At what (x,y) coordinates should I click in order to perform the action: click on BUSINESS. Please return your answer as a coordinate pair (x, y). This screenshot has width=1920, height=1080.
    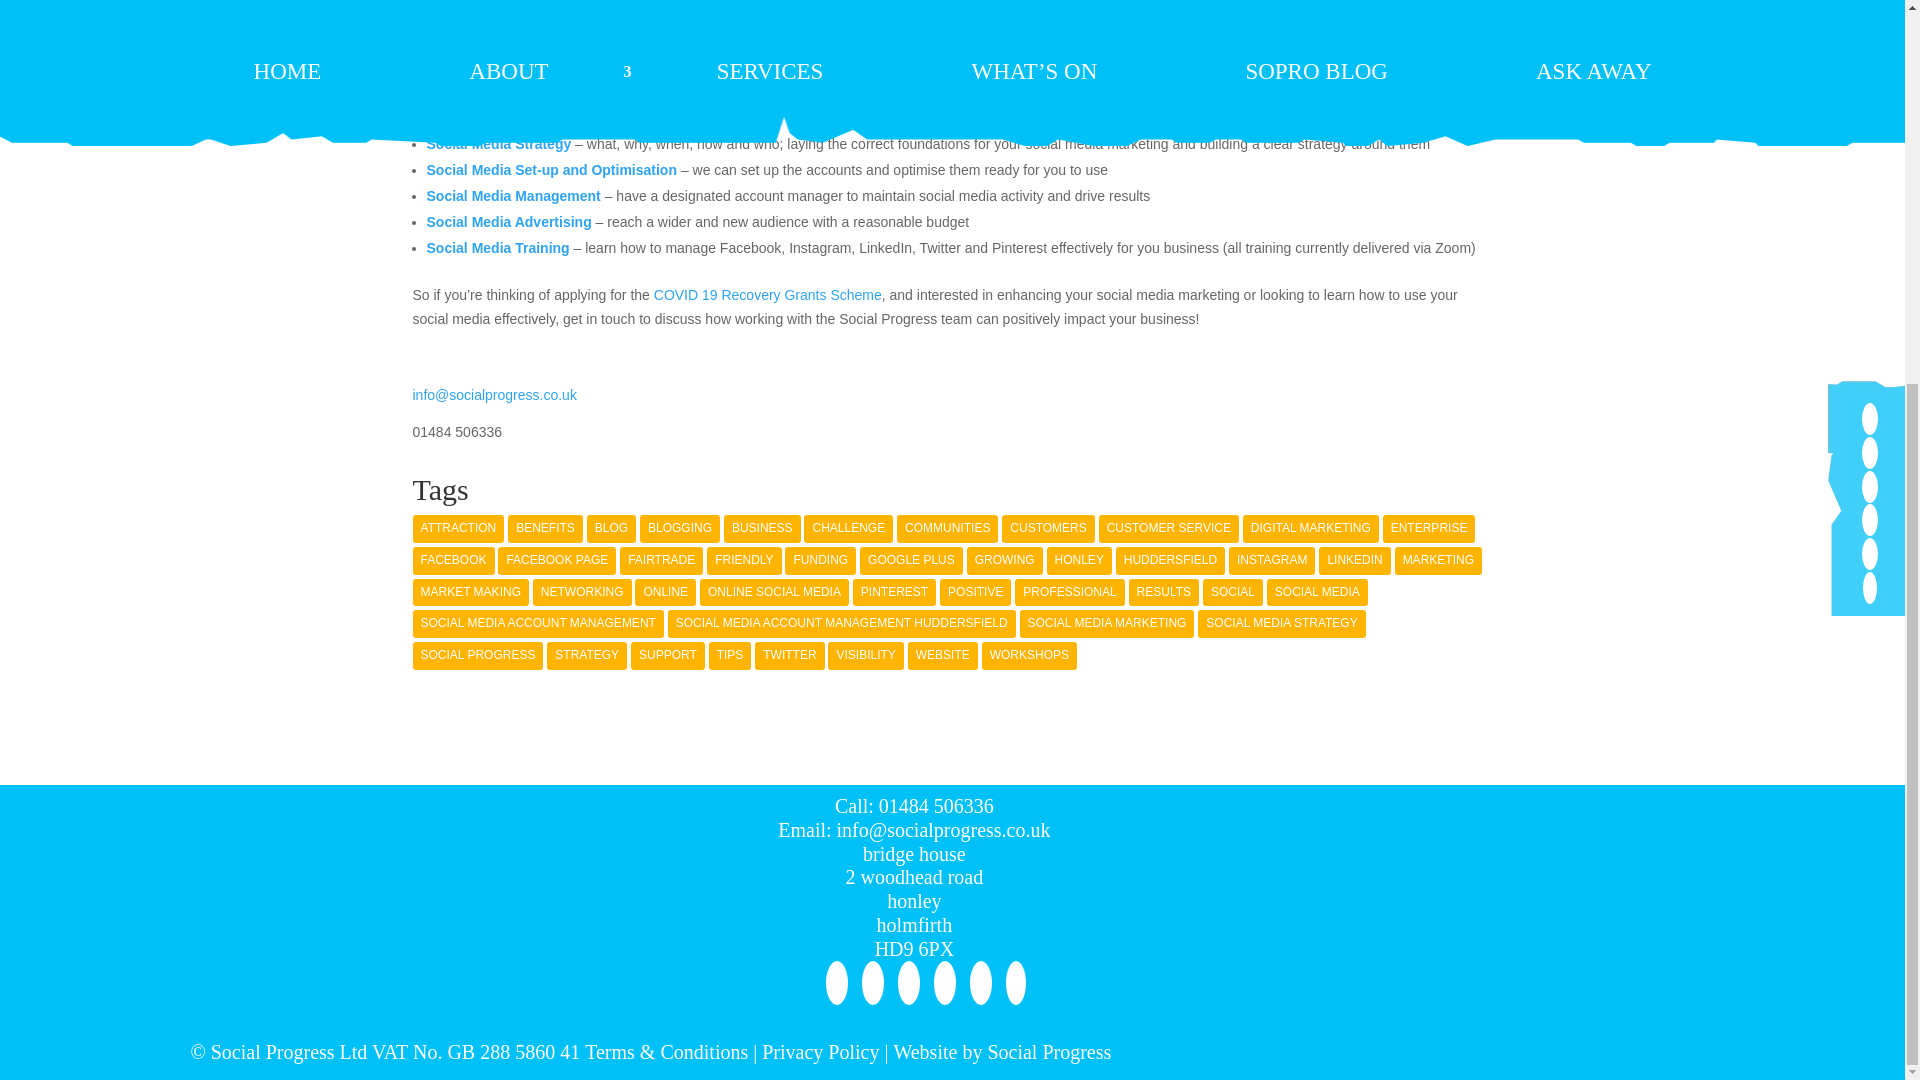
    Looking at the image, I should click on (762, 529).